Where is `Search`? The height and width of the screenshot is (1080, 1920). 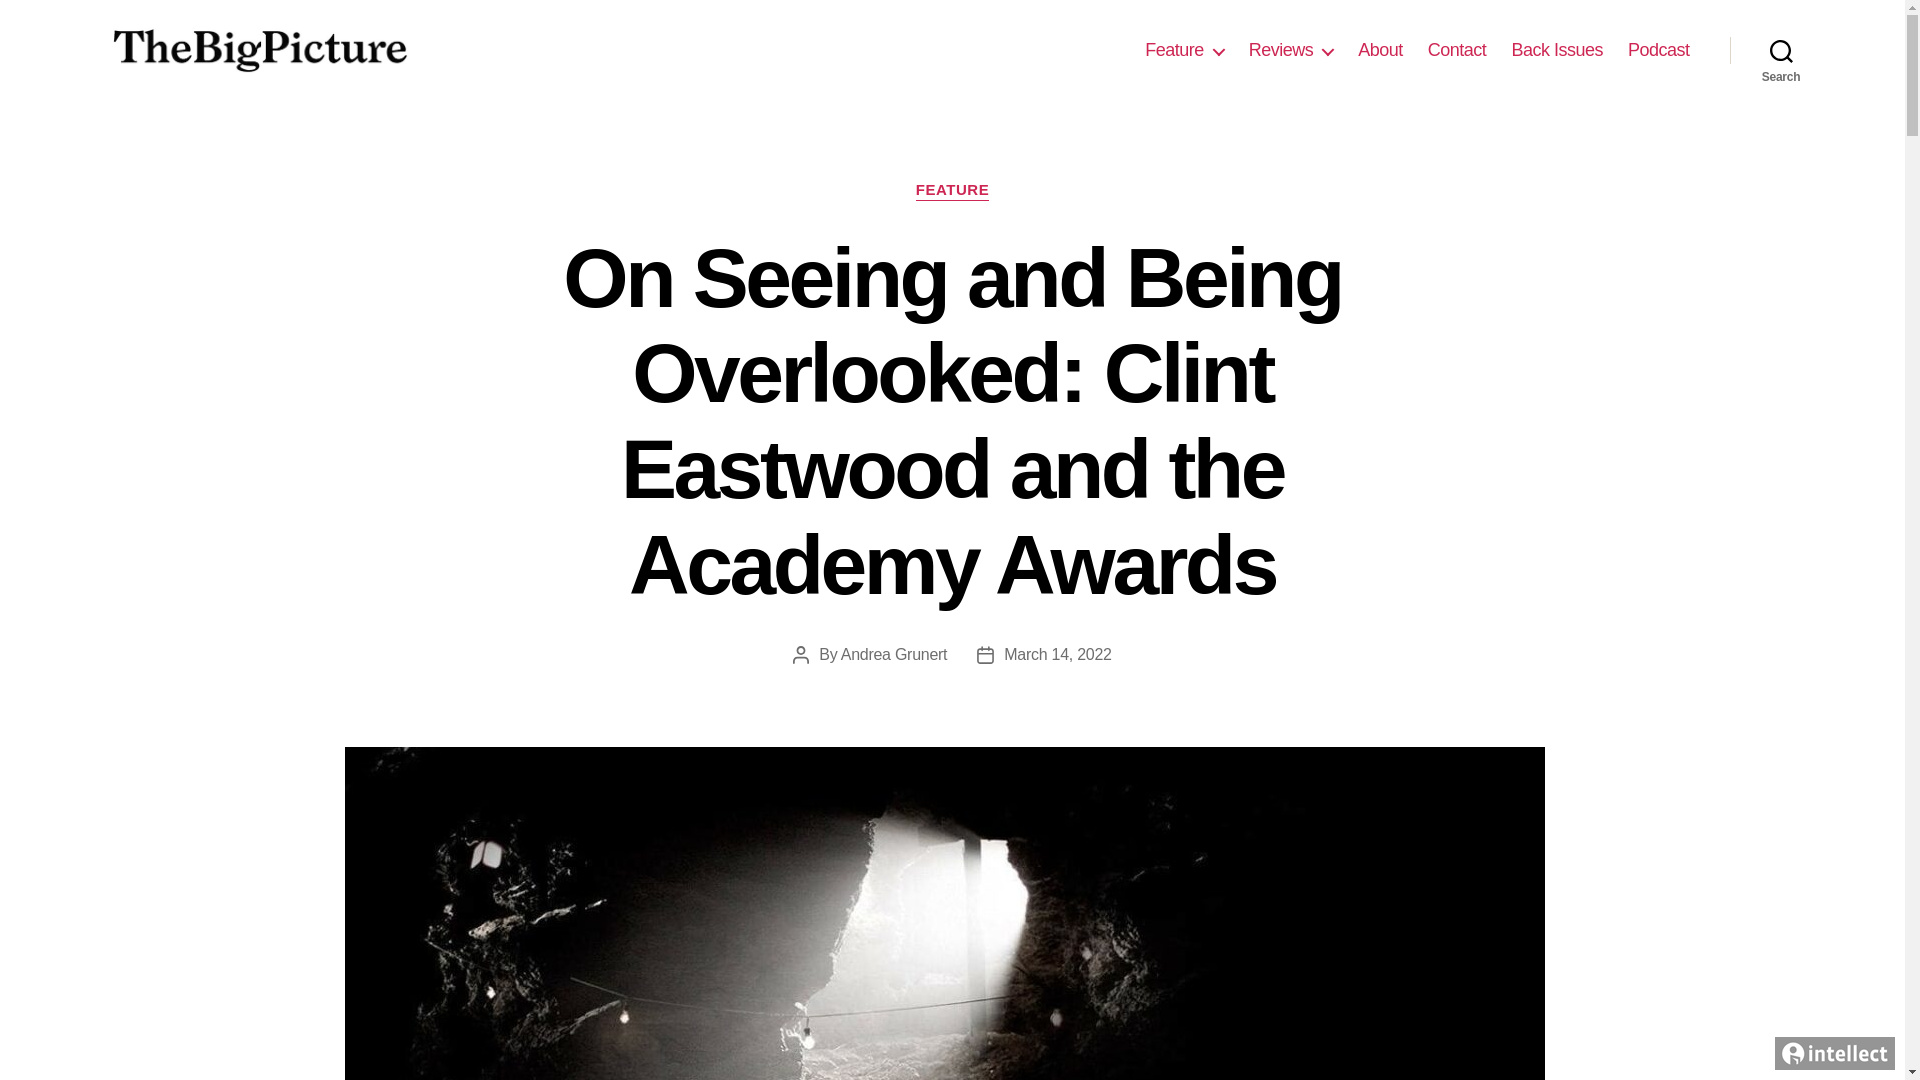
Search is located at coordinates (1781, 50).